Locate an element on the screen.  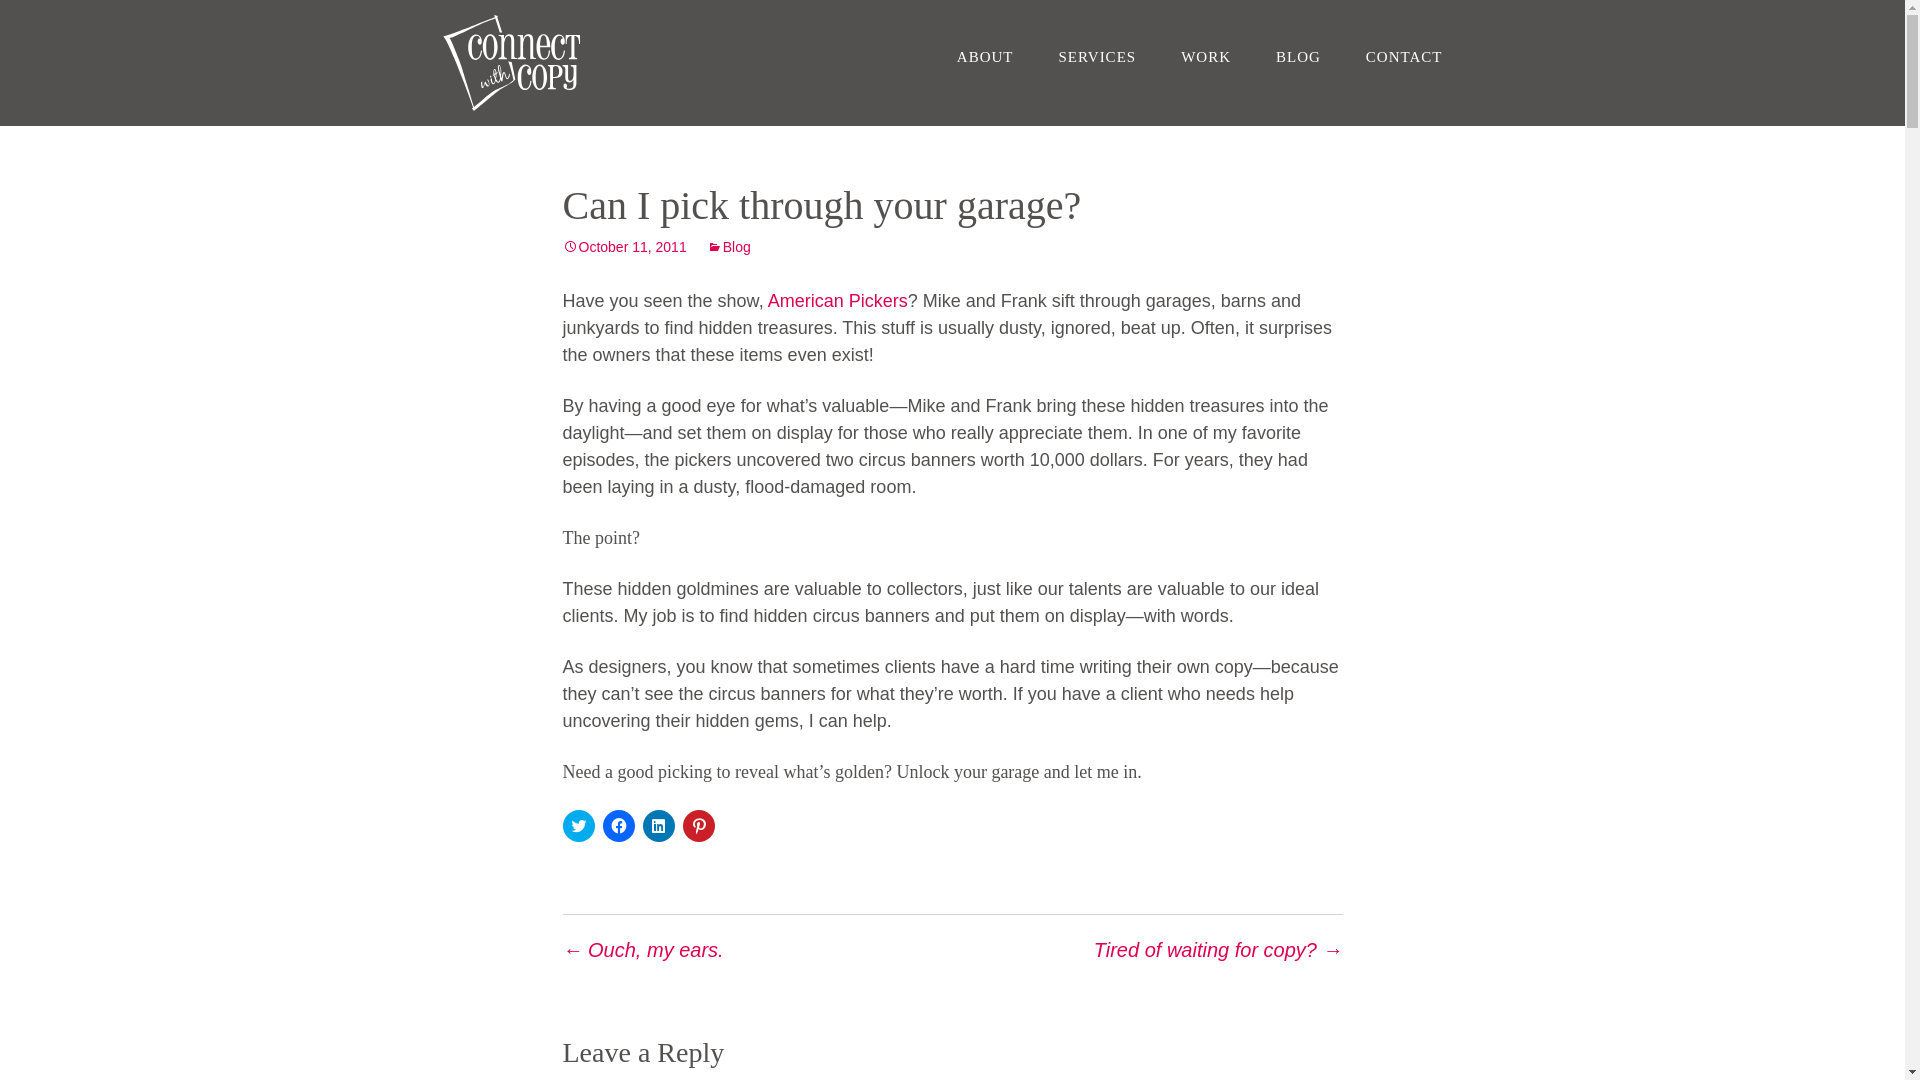
ABOUT is located at coordinates (985, 56).